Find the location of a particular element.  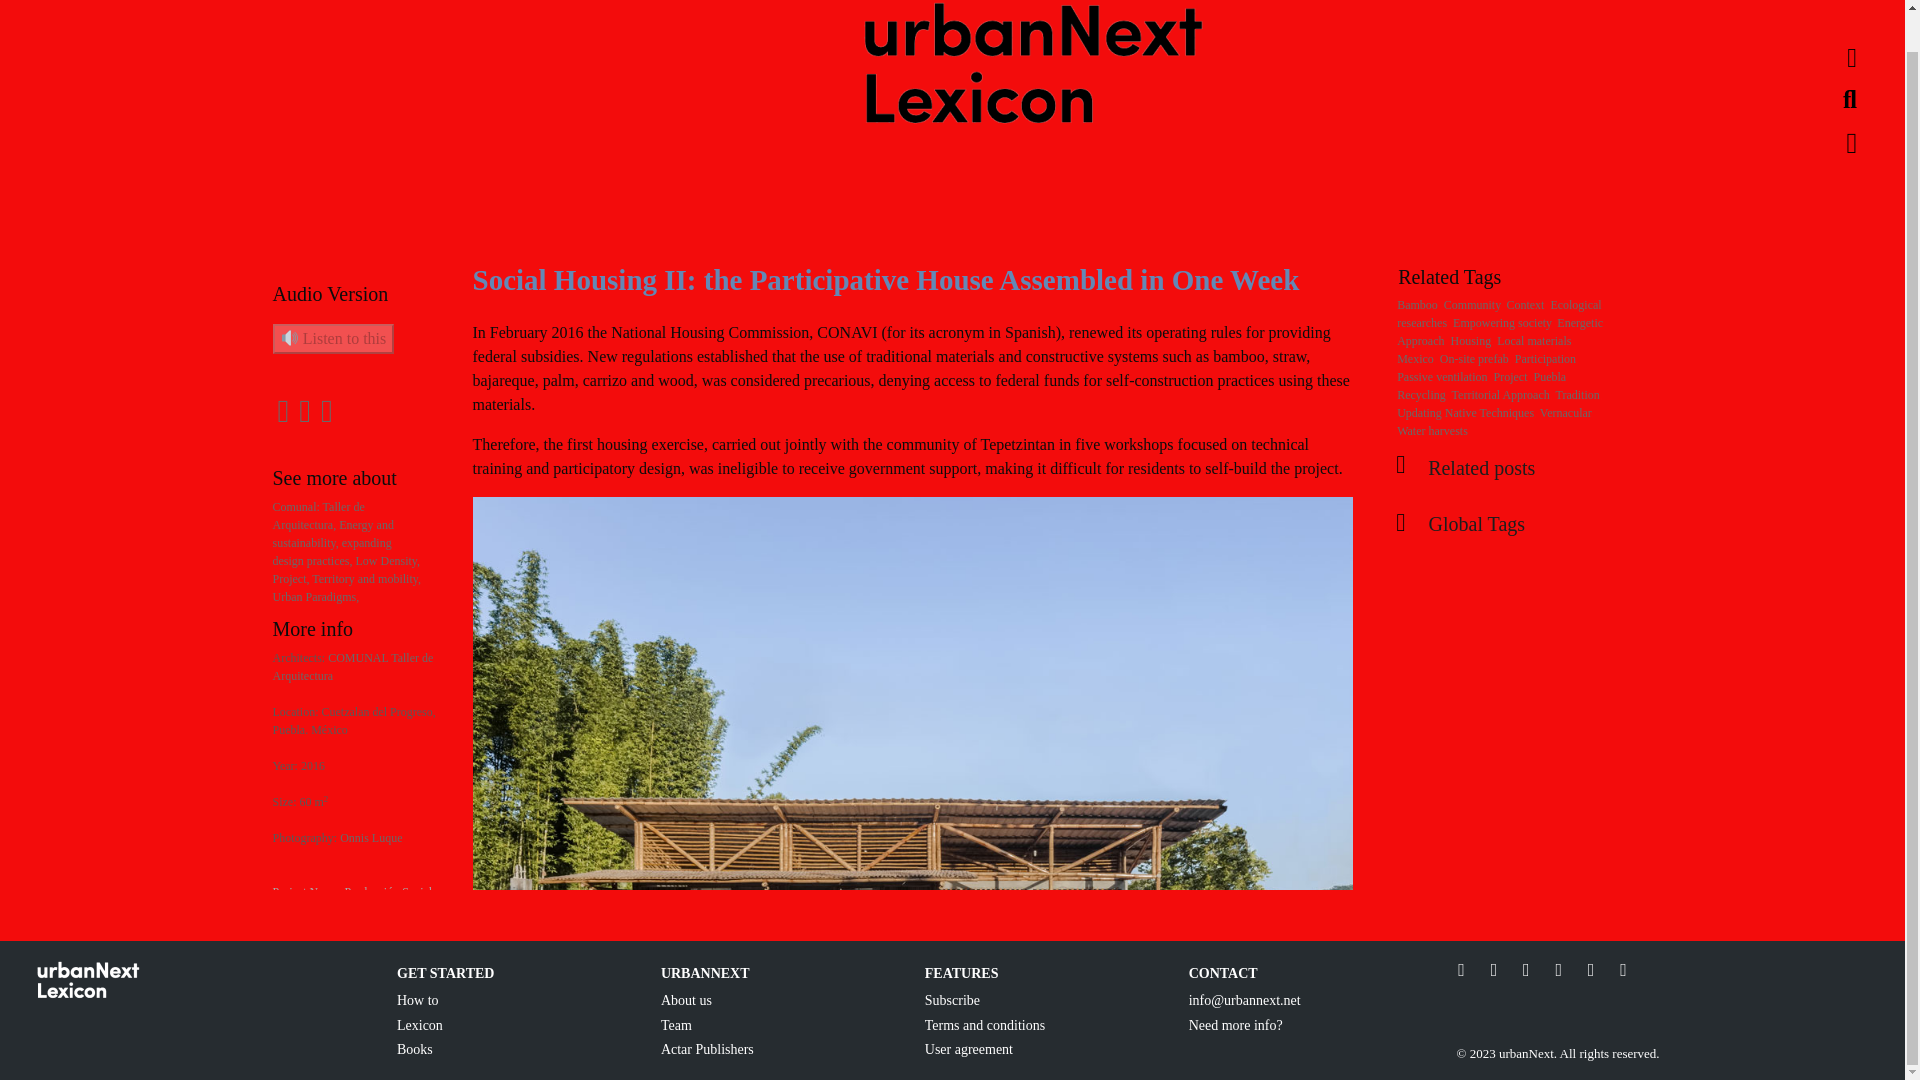

Urban Paradigms is located at coordinates (316, 596).